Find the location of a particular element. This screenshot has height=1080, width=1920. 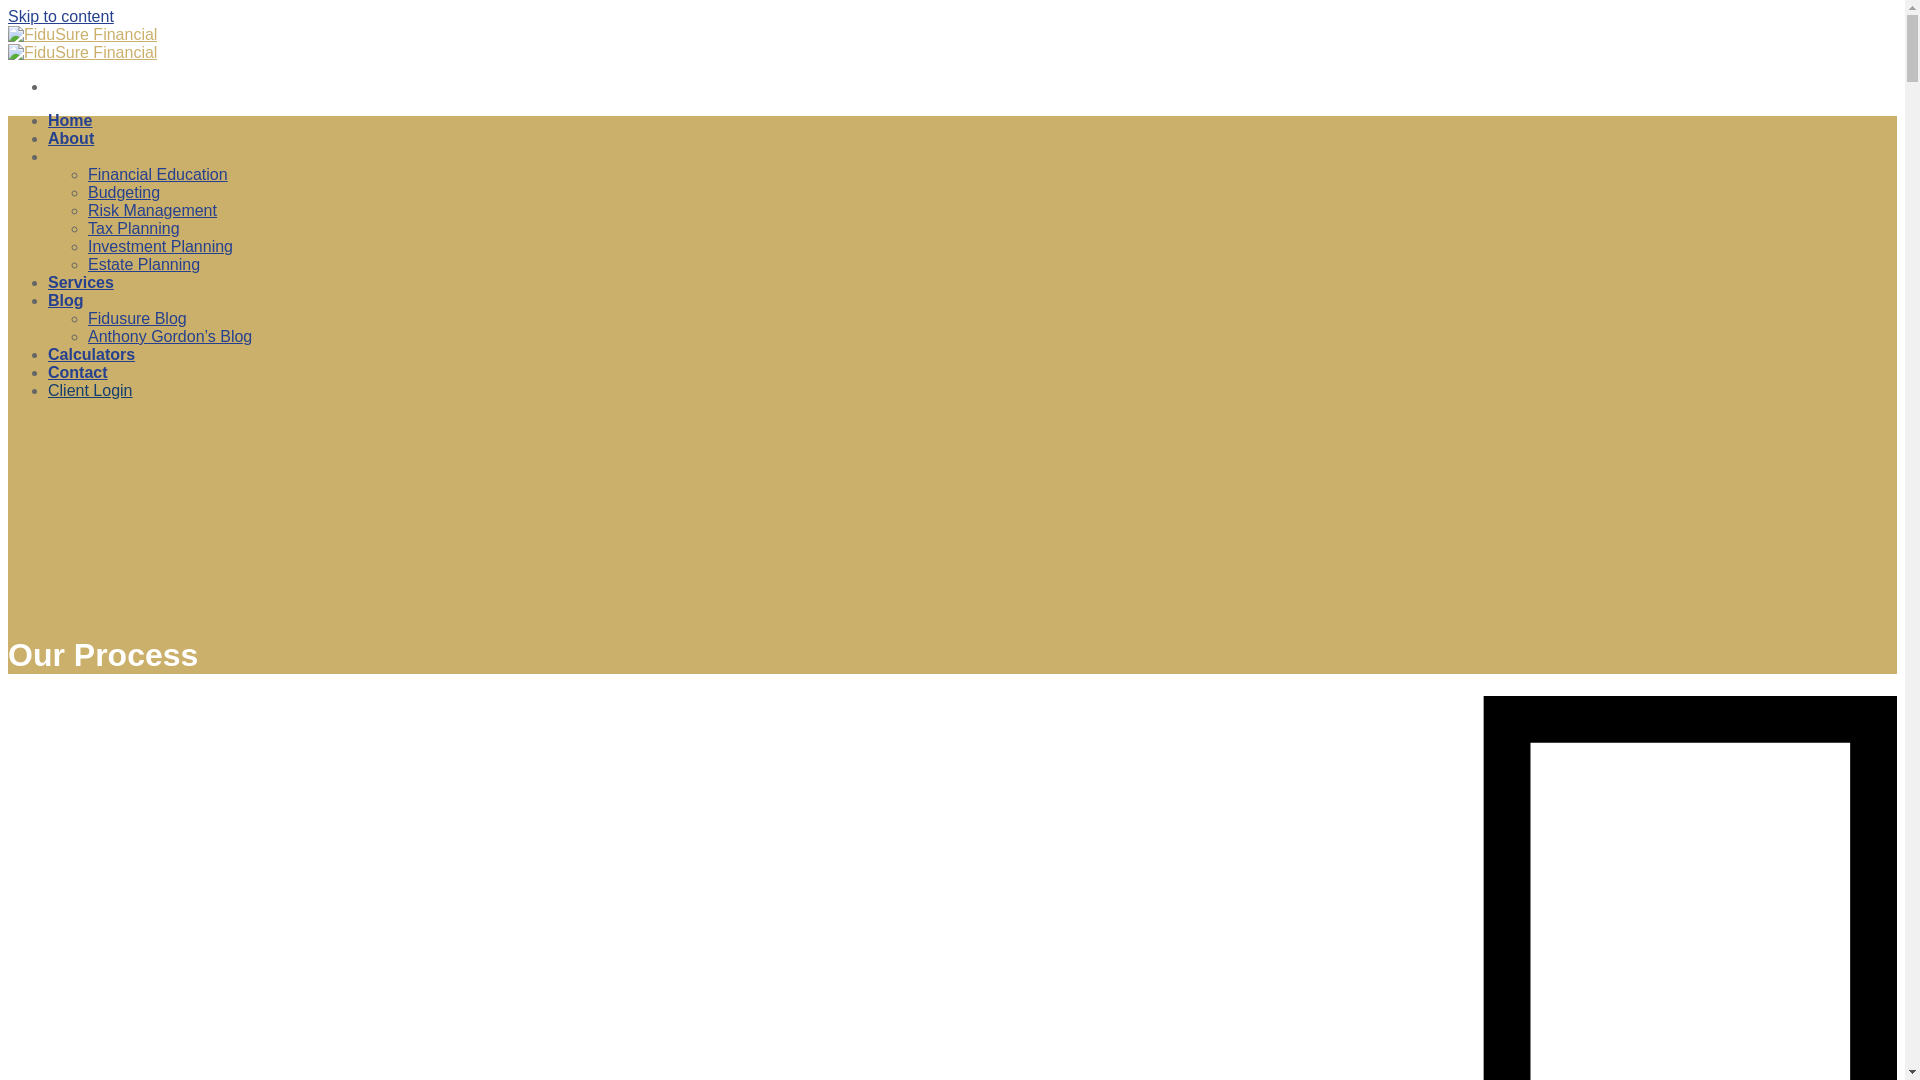

Financial Education is located at coordinates (158, 174).